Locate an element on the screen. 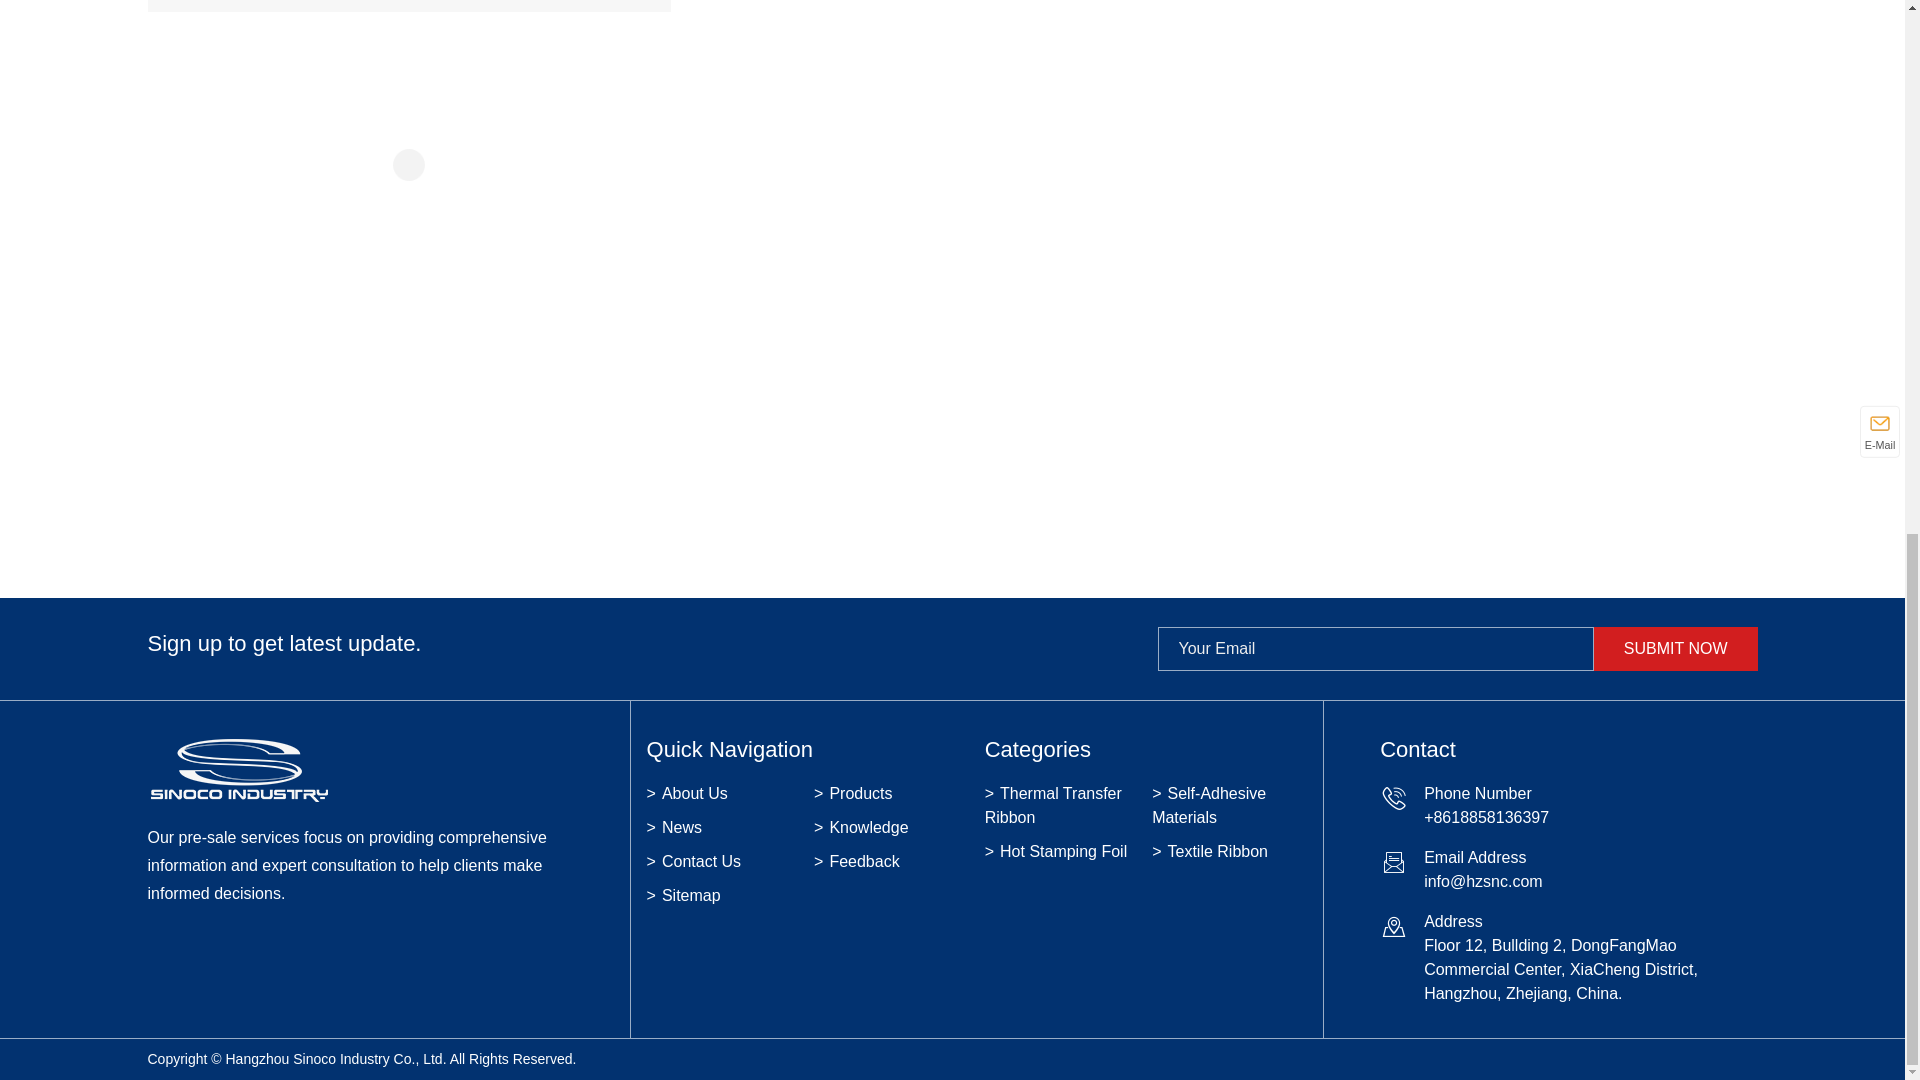 Image resolution: width=1920 pixels, height=1080 pixels. Textile Ribbon is located at coordinates (410, 6).